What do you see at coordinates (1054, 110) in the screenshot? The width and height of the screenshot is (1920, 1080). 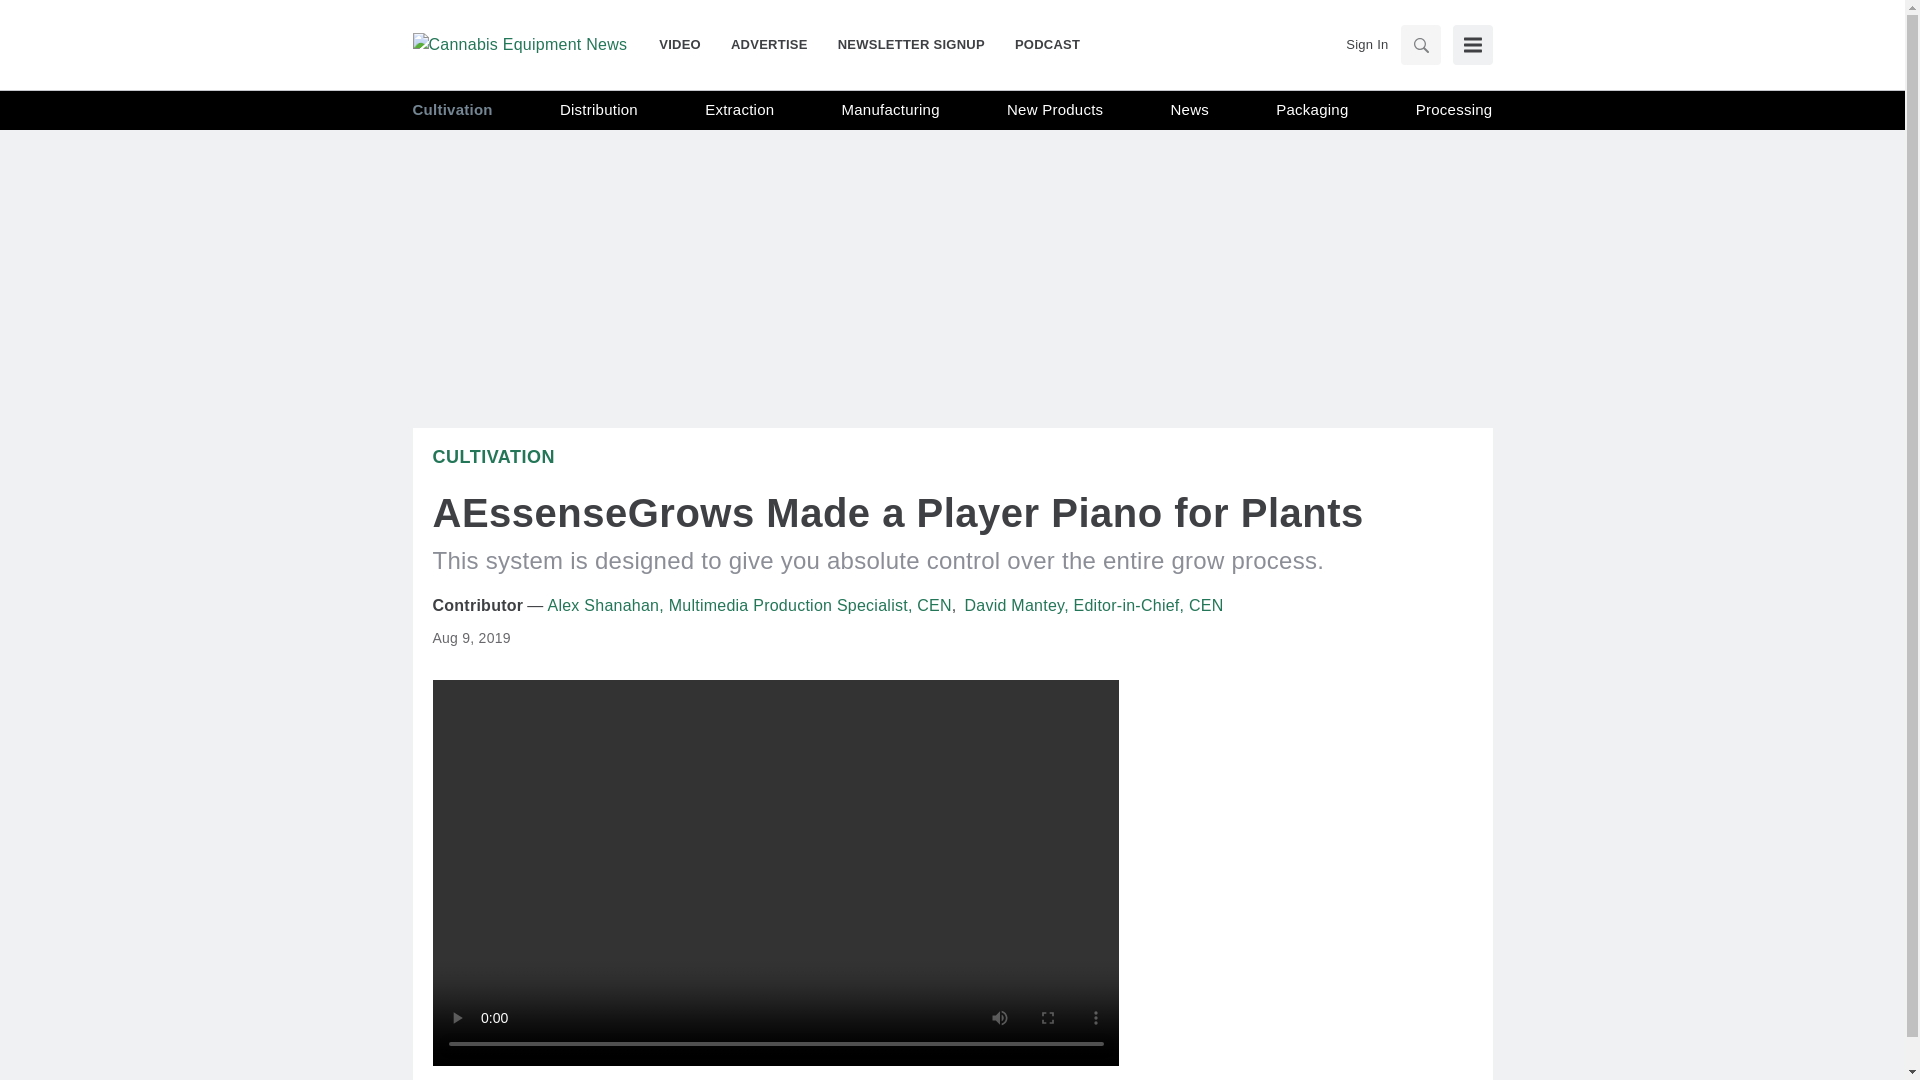 I see `New Products` at bounding box center [1054, 110].